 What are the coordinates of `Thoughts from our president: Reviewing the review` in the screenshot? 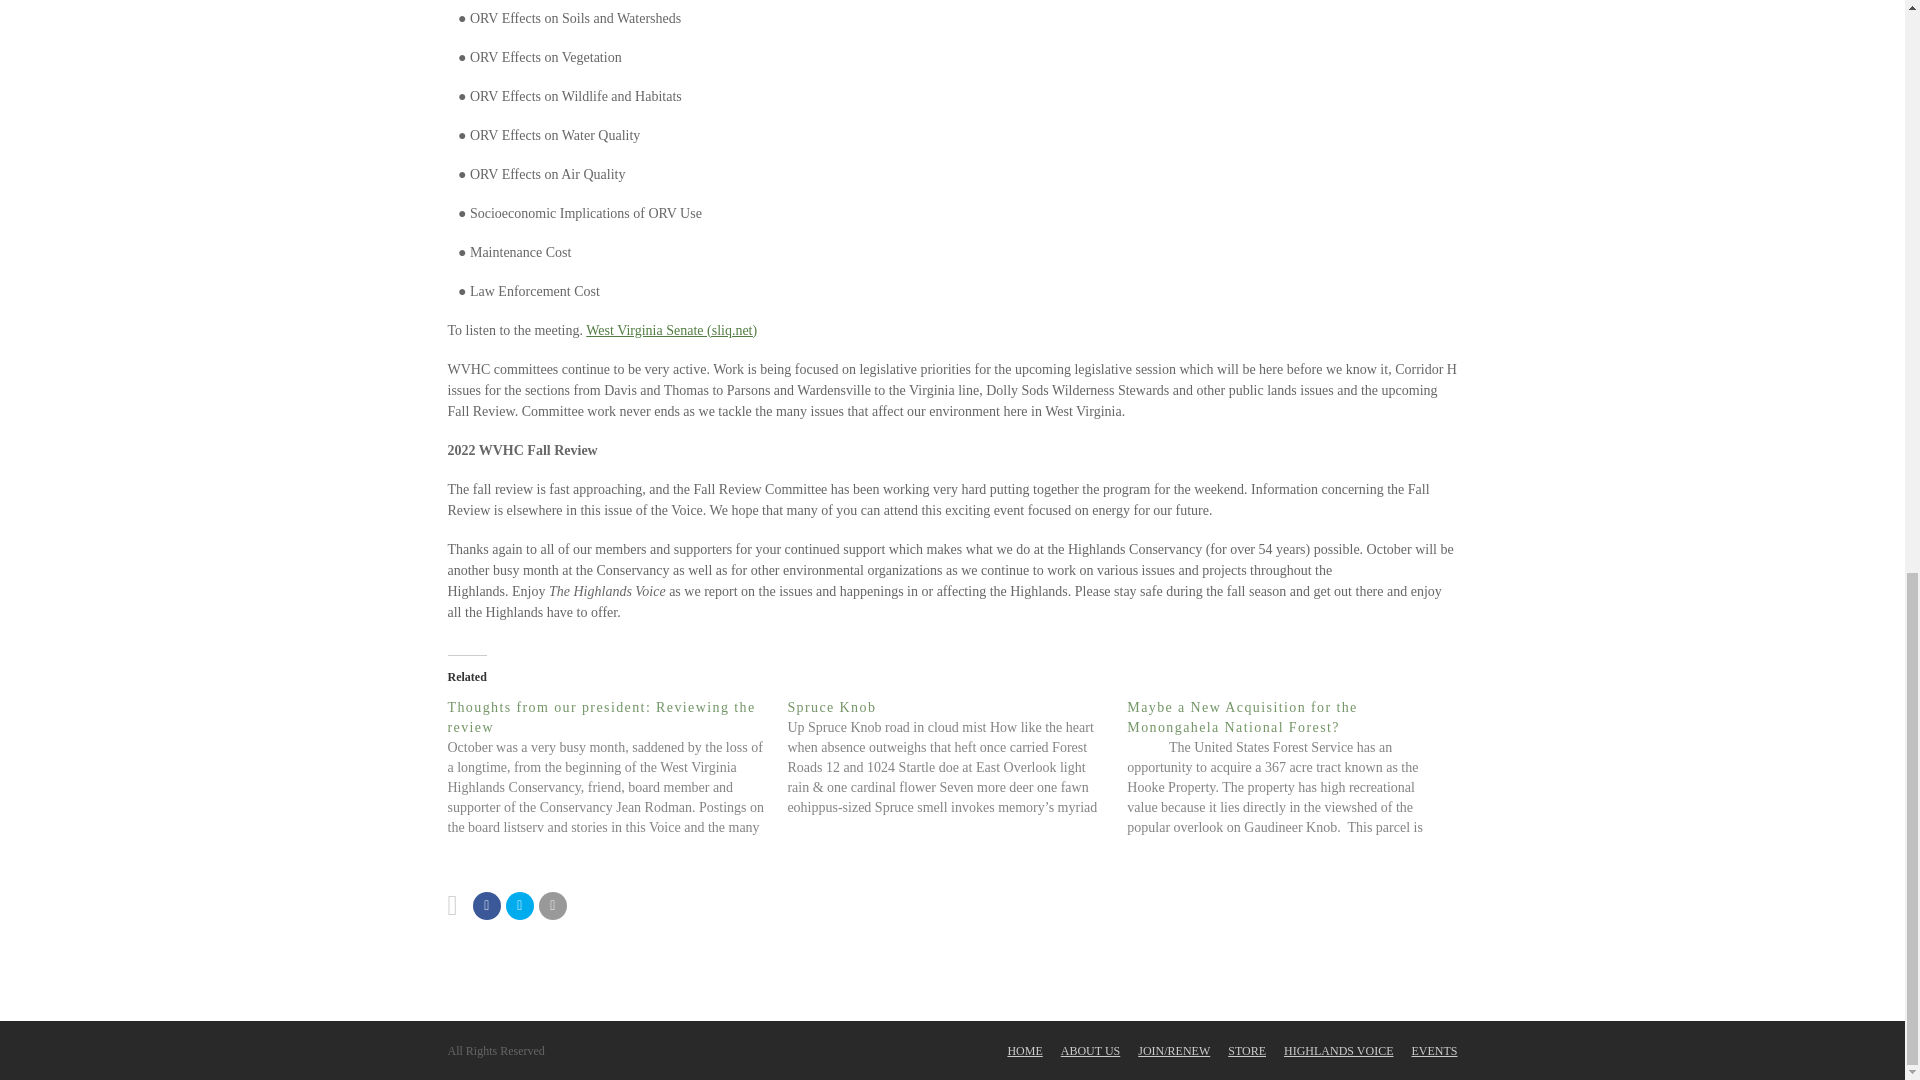 It's located at (617, 766).